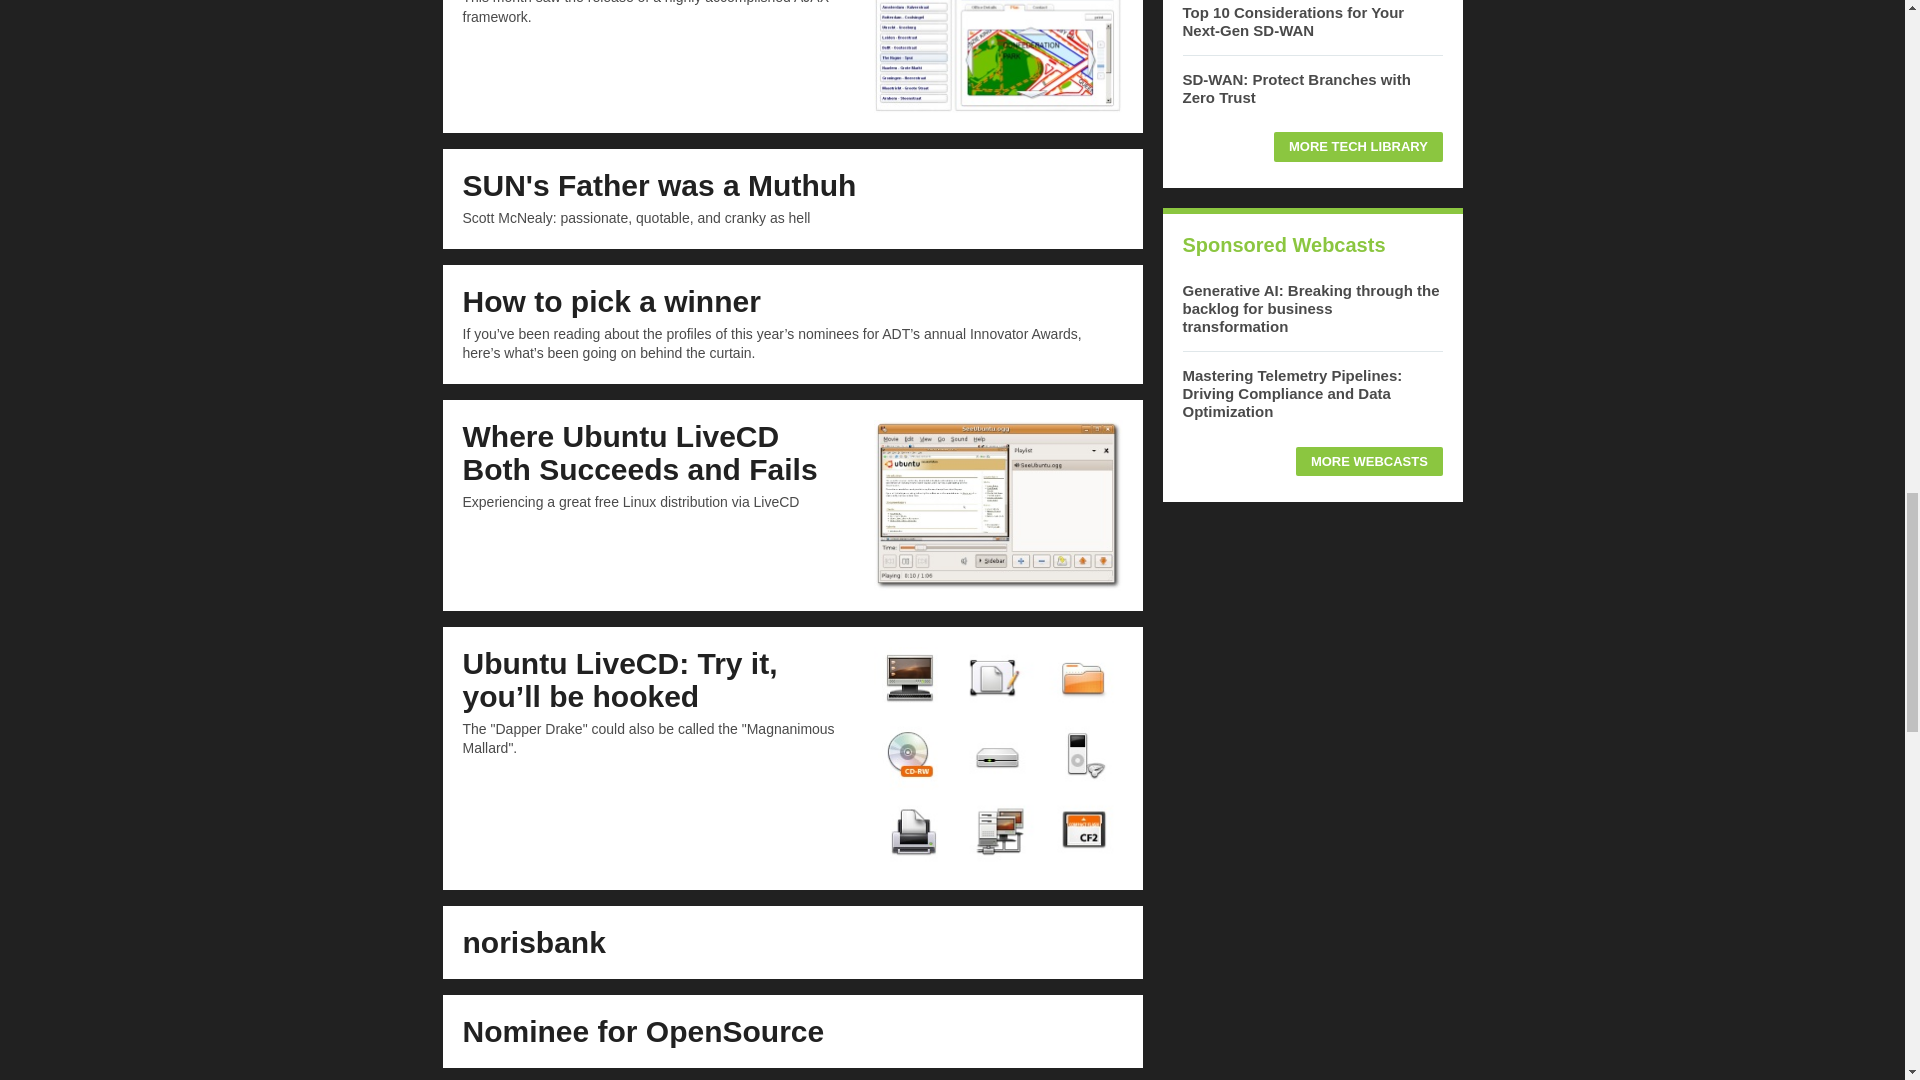 The width and height of the screenshot is (1920, 1080). I want to click on SUN's Father was a Muthuh, so click(659, 184).